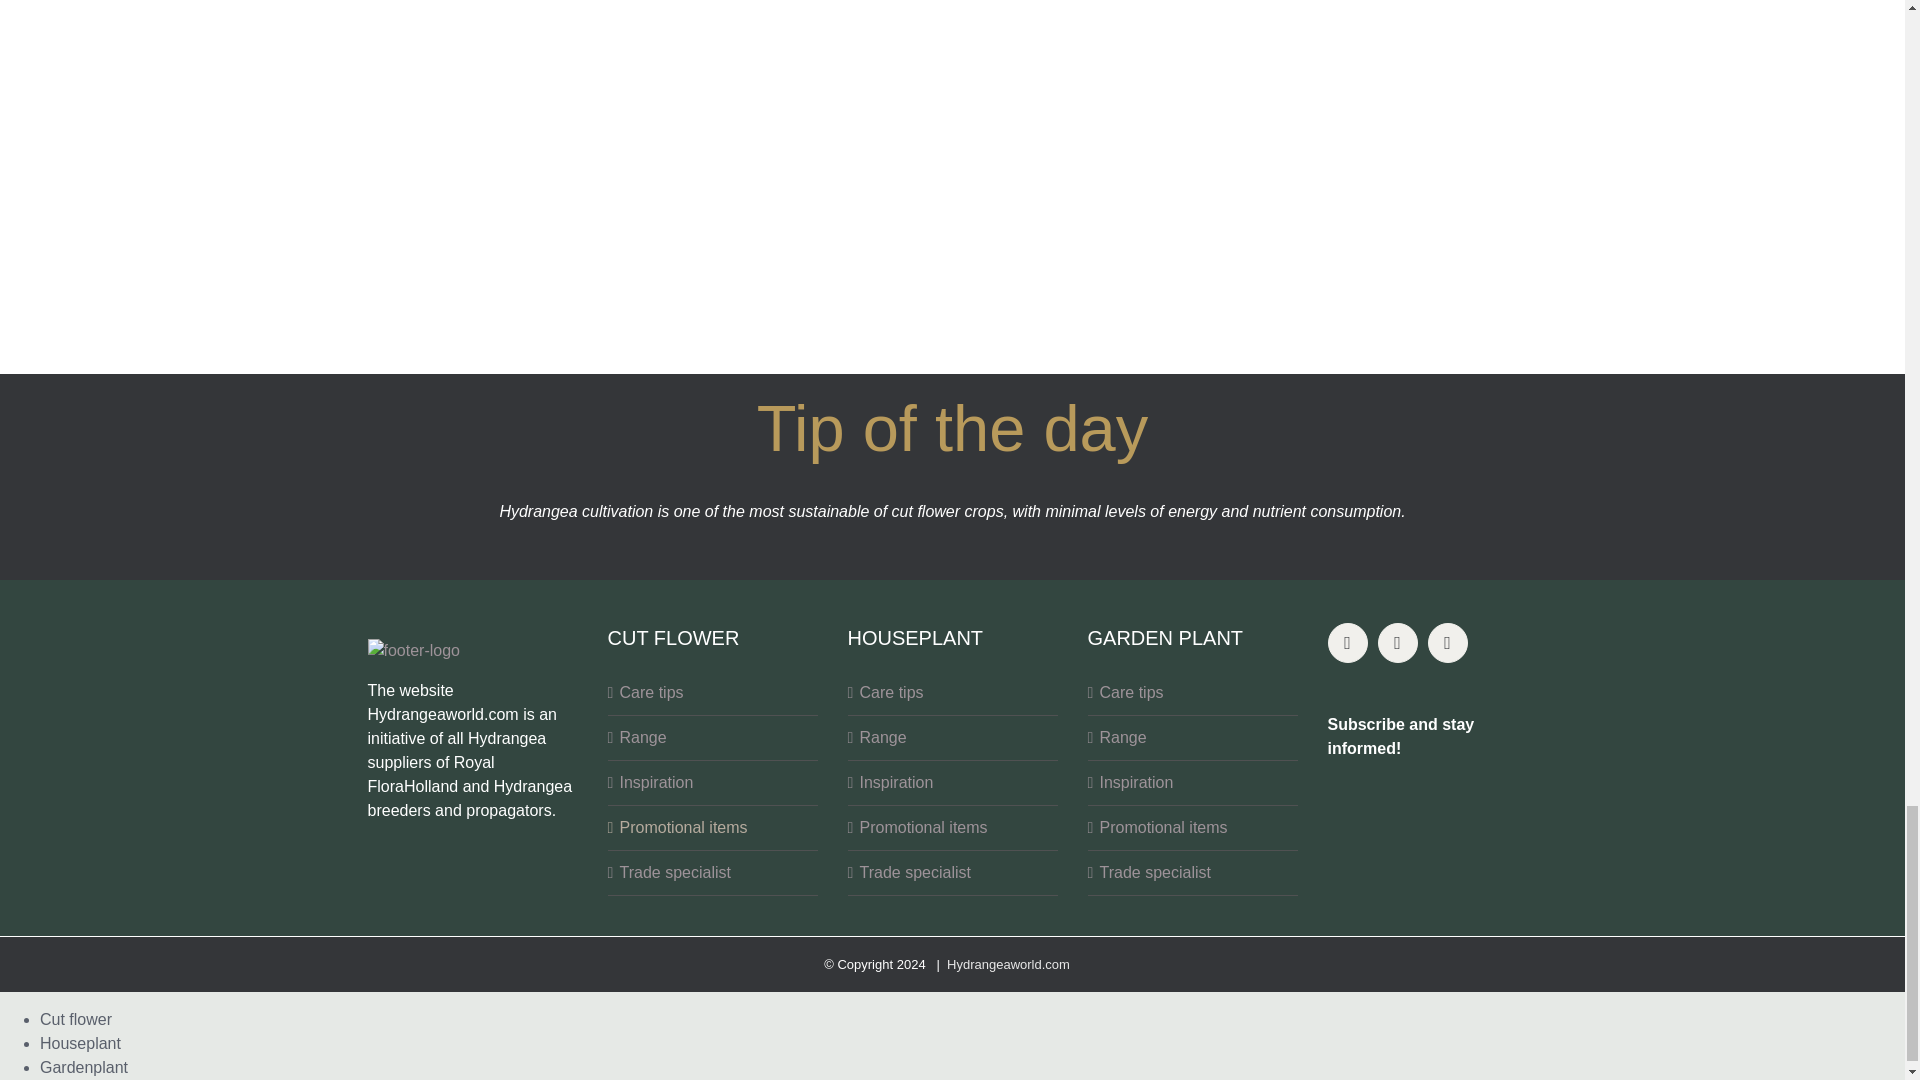 This screenshot has width=1920, height=1080. Describe the element at coordinates (1398, 643) in the screenshot. I see `Instagram` at that location.